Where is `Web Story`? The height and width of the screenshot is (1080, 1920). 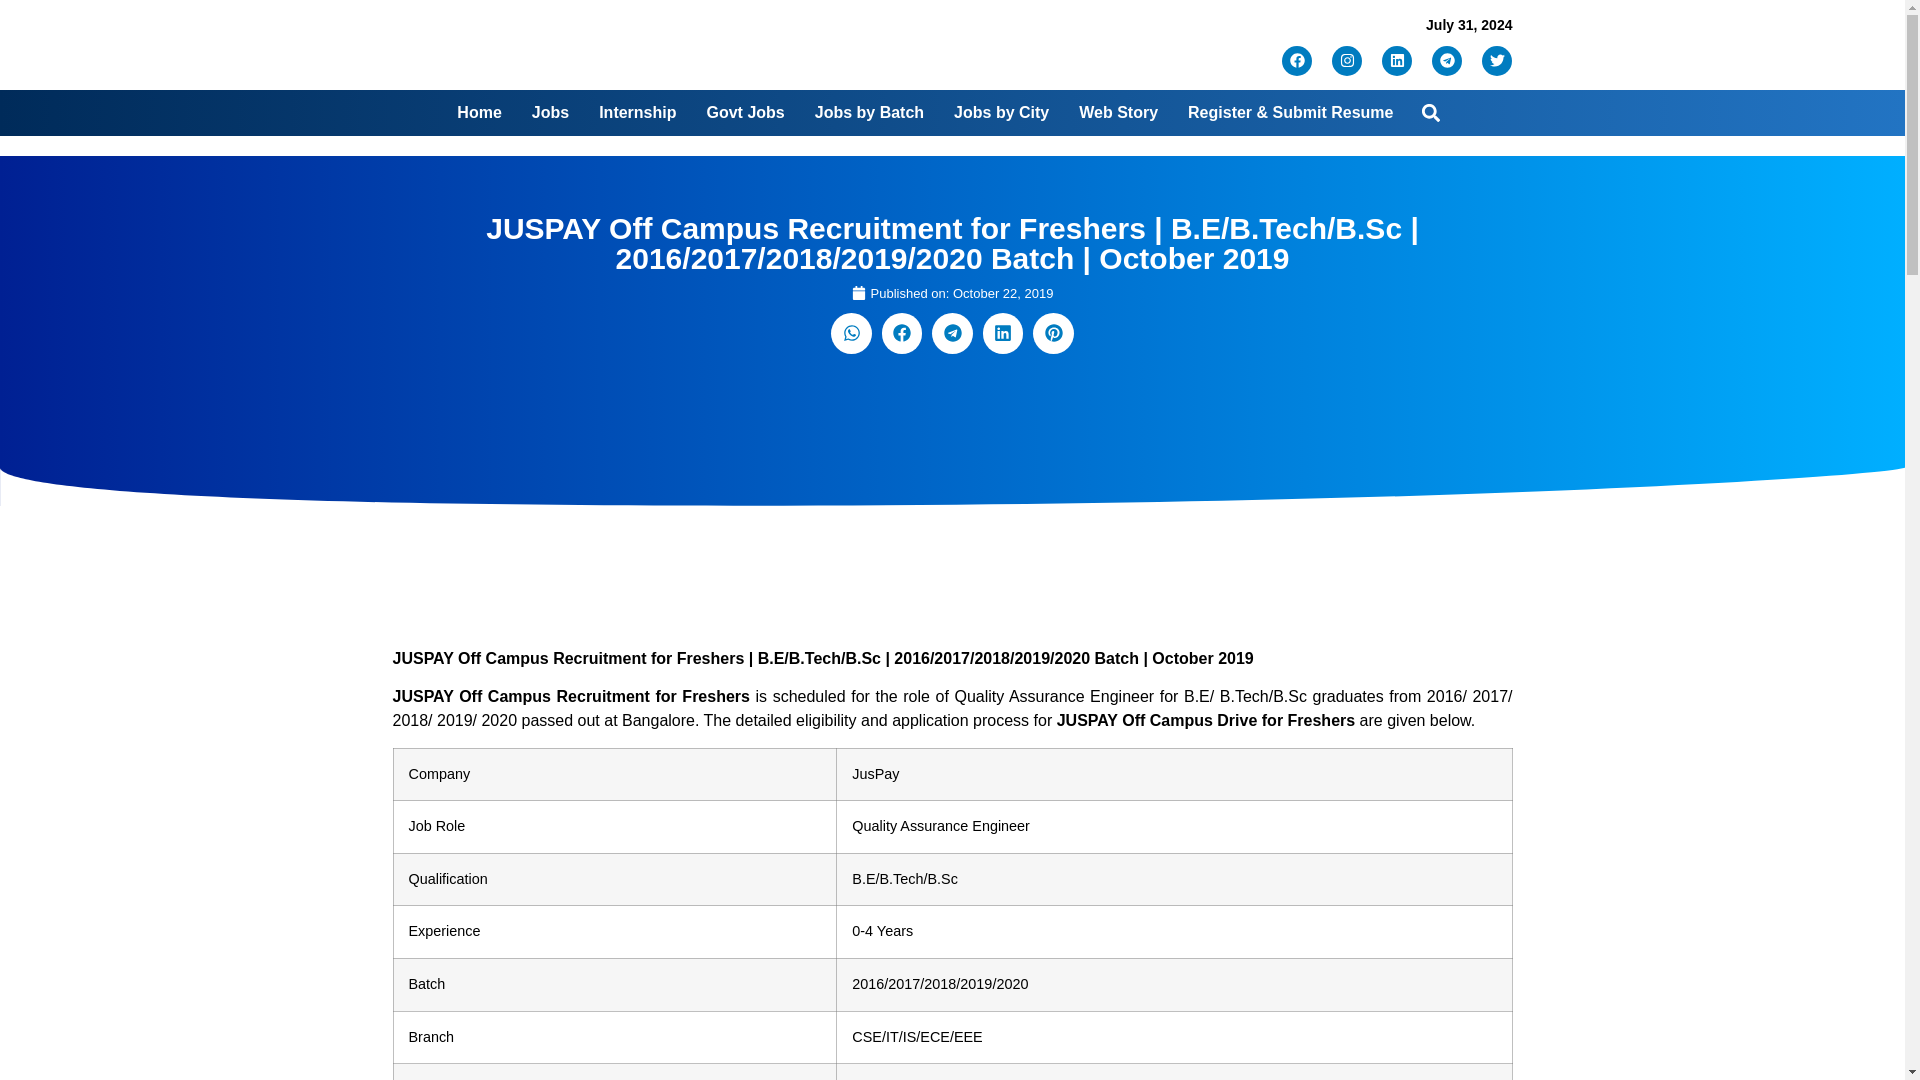
Web Story is located at coordinates (1118, 112).